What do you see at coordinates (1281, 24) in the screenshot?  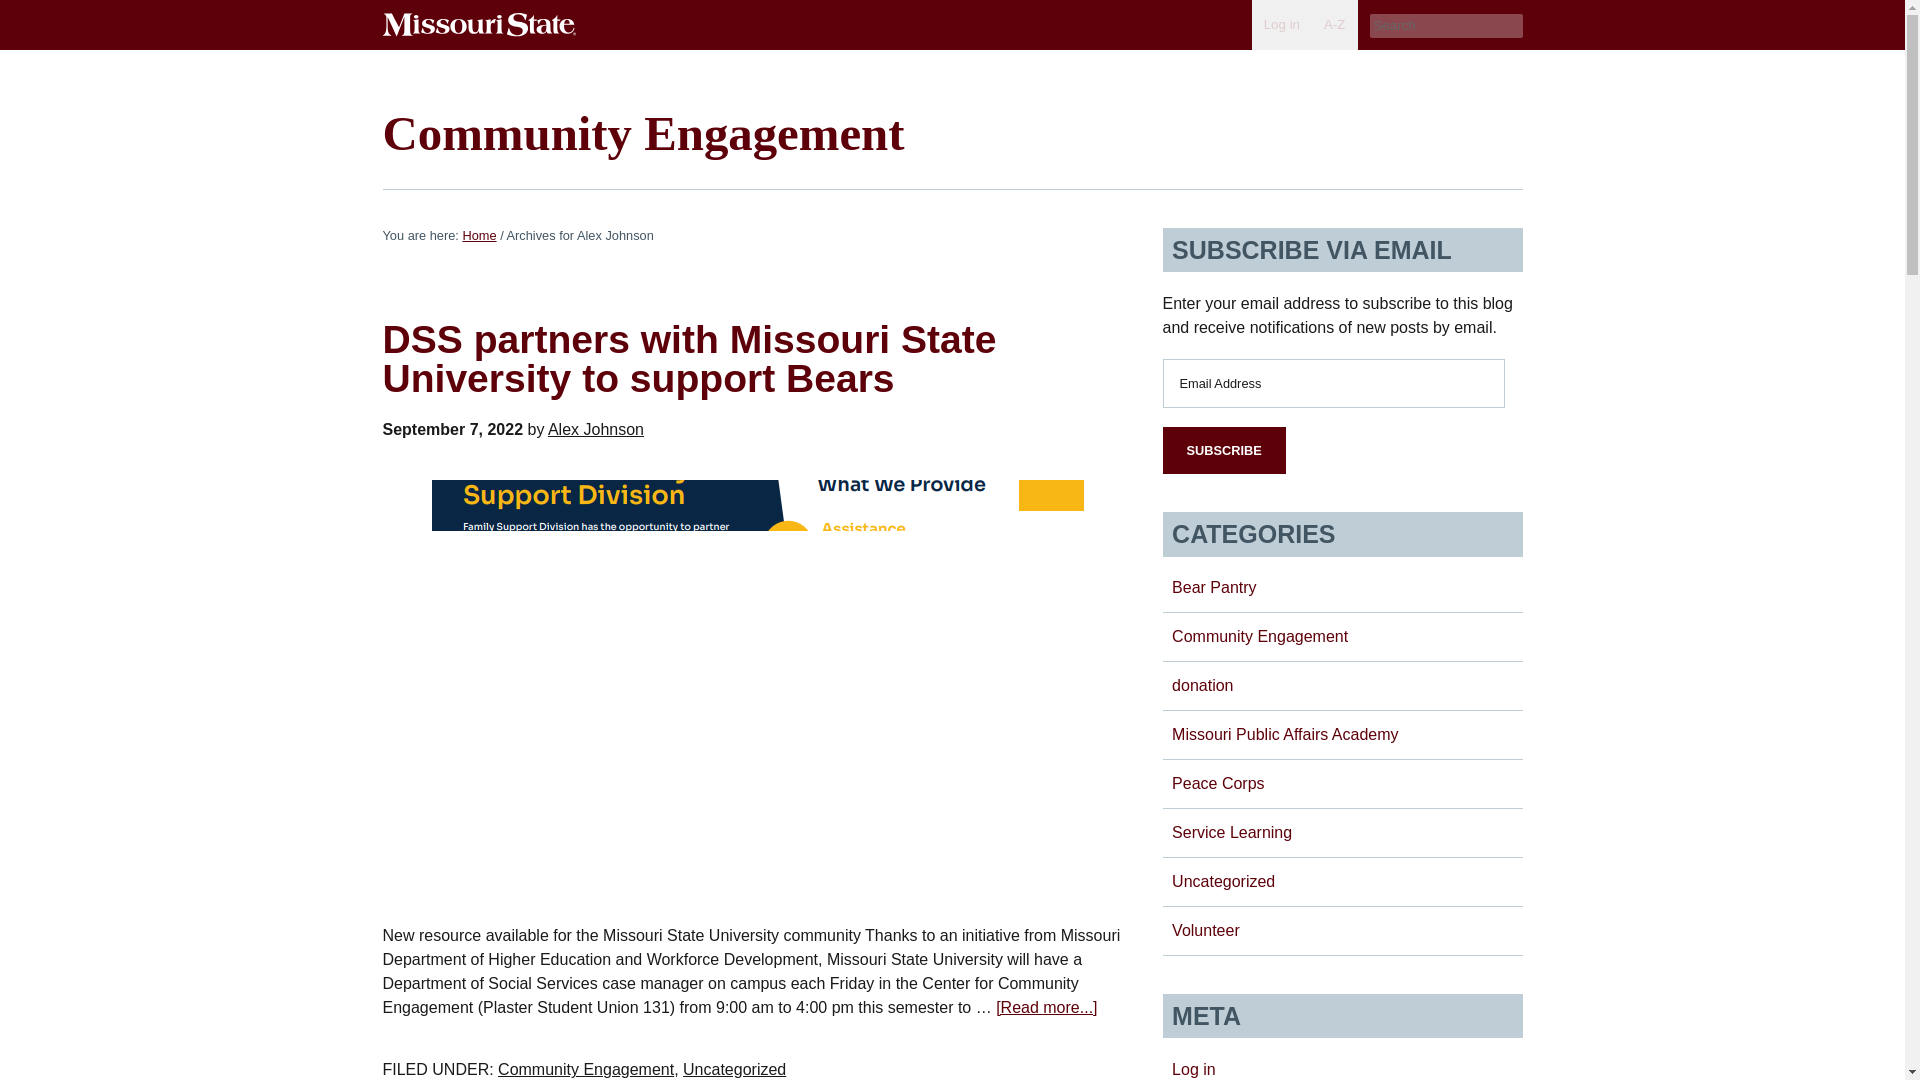 I see `Log in` at bounding box center [1281, 24].